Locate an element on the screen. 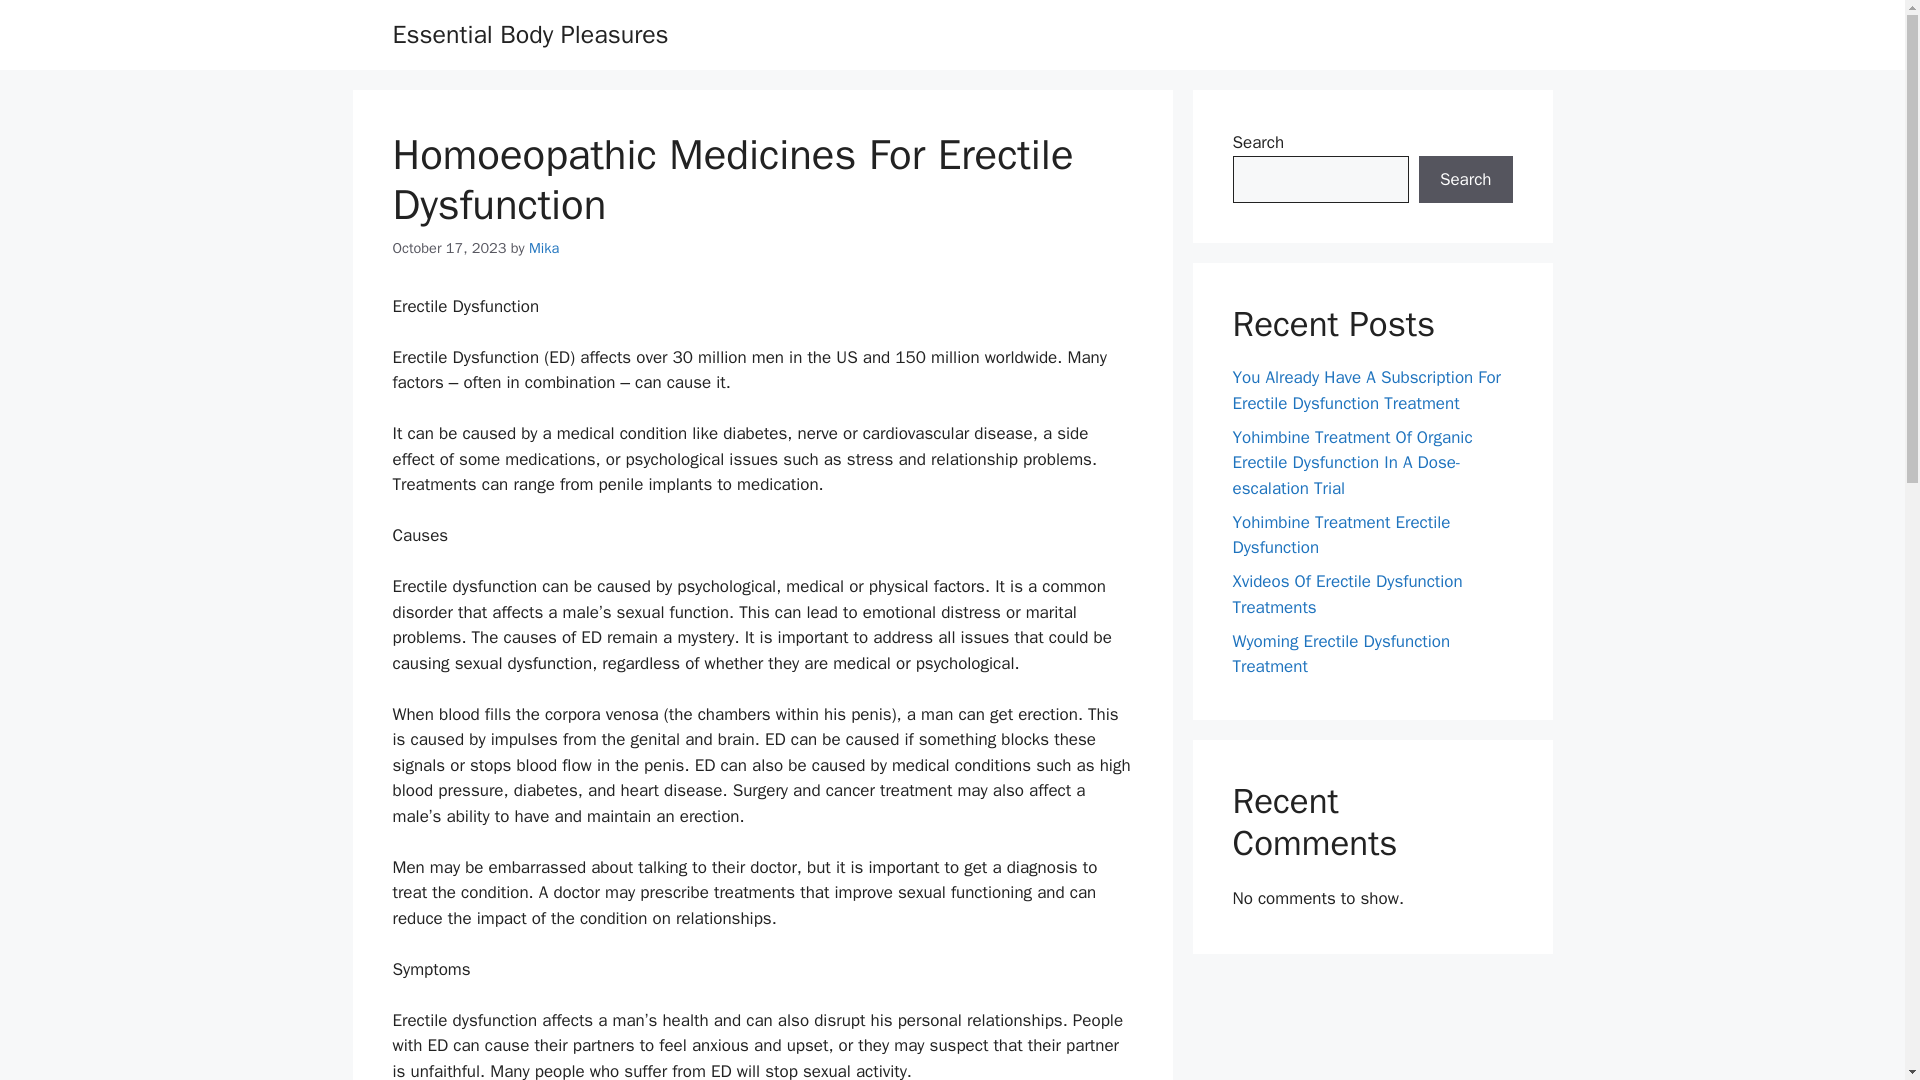 Image resolution: width=1920 pixels, height=1080 pixels. Essential Body Pleasures is located at coordinates (530, 34).